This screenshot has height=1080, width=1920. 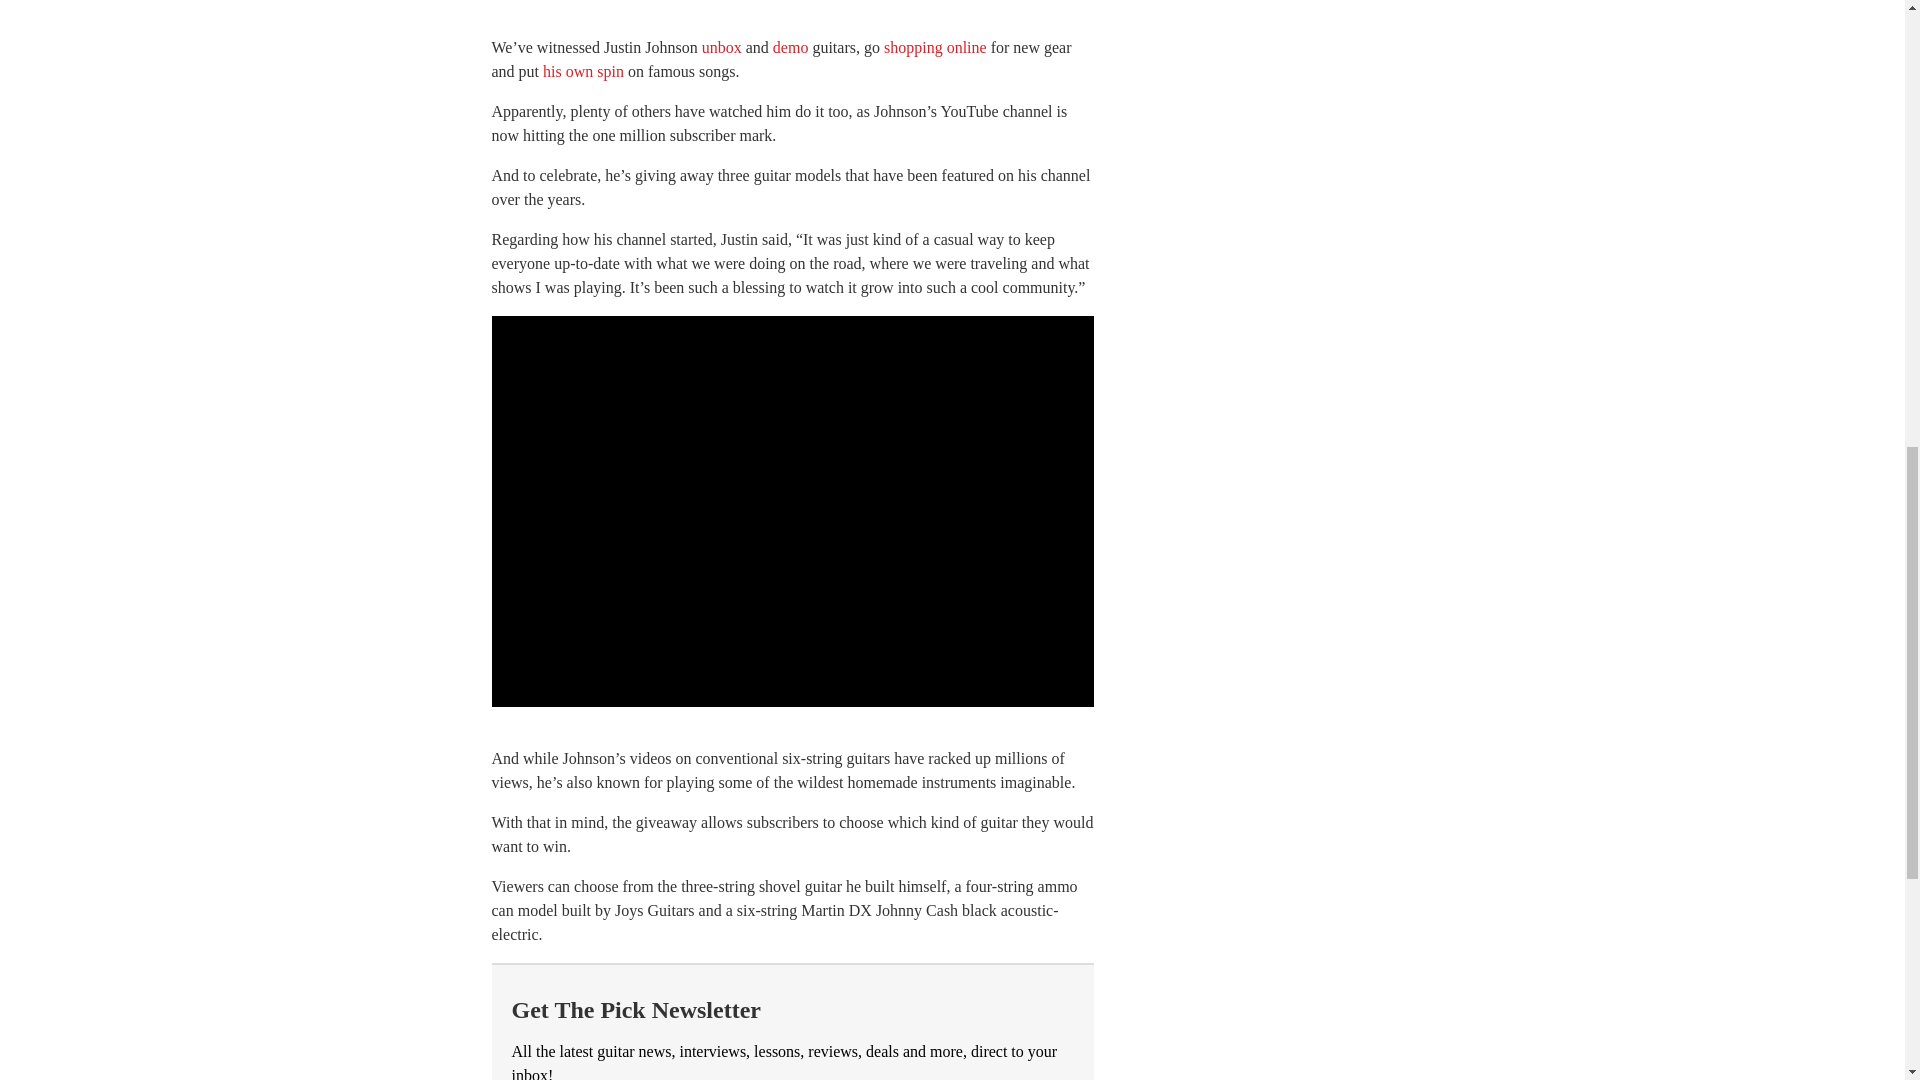 I want to click on shopping online, so click(x=934, y=47).